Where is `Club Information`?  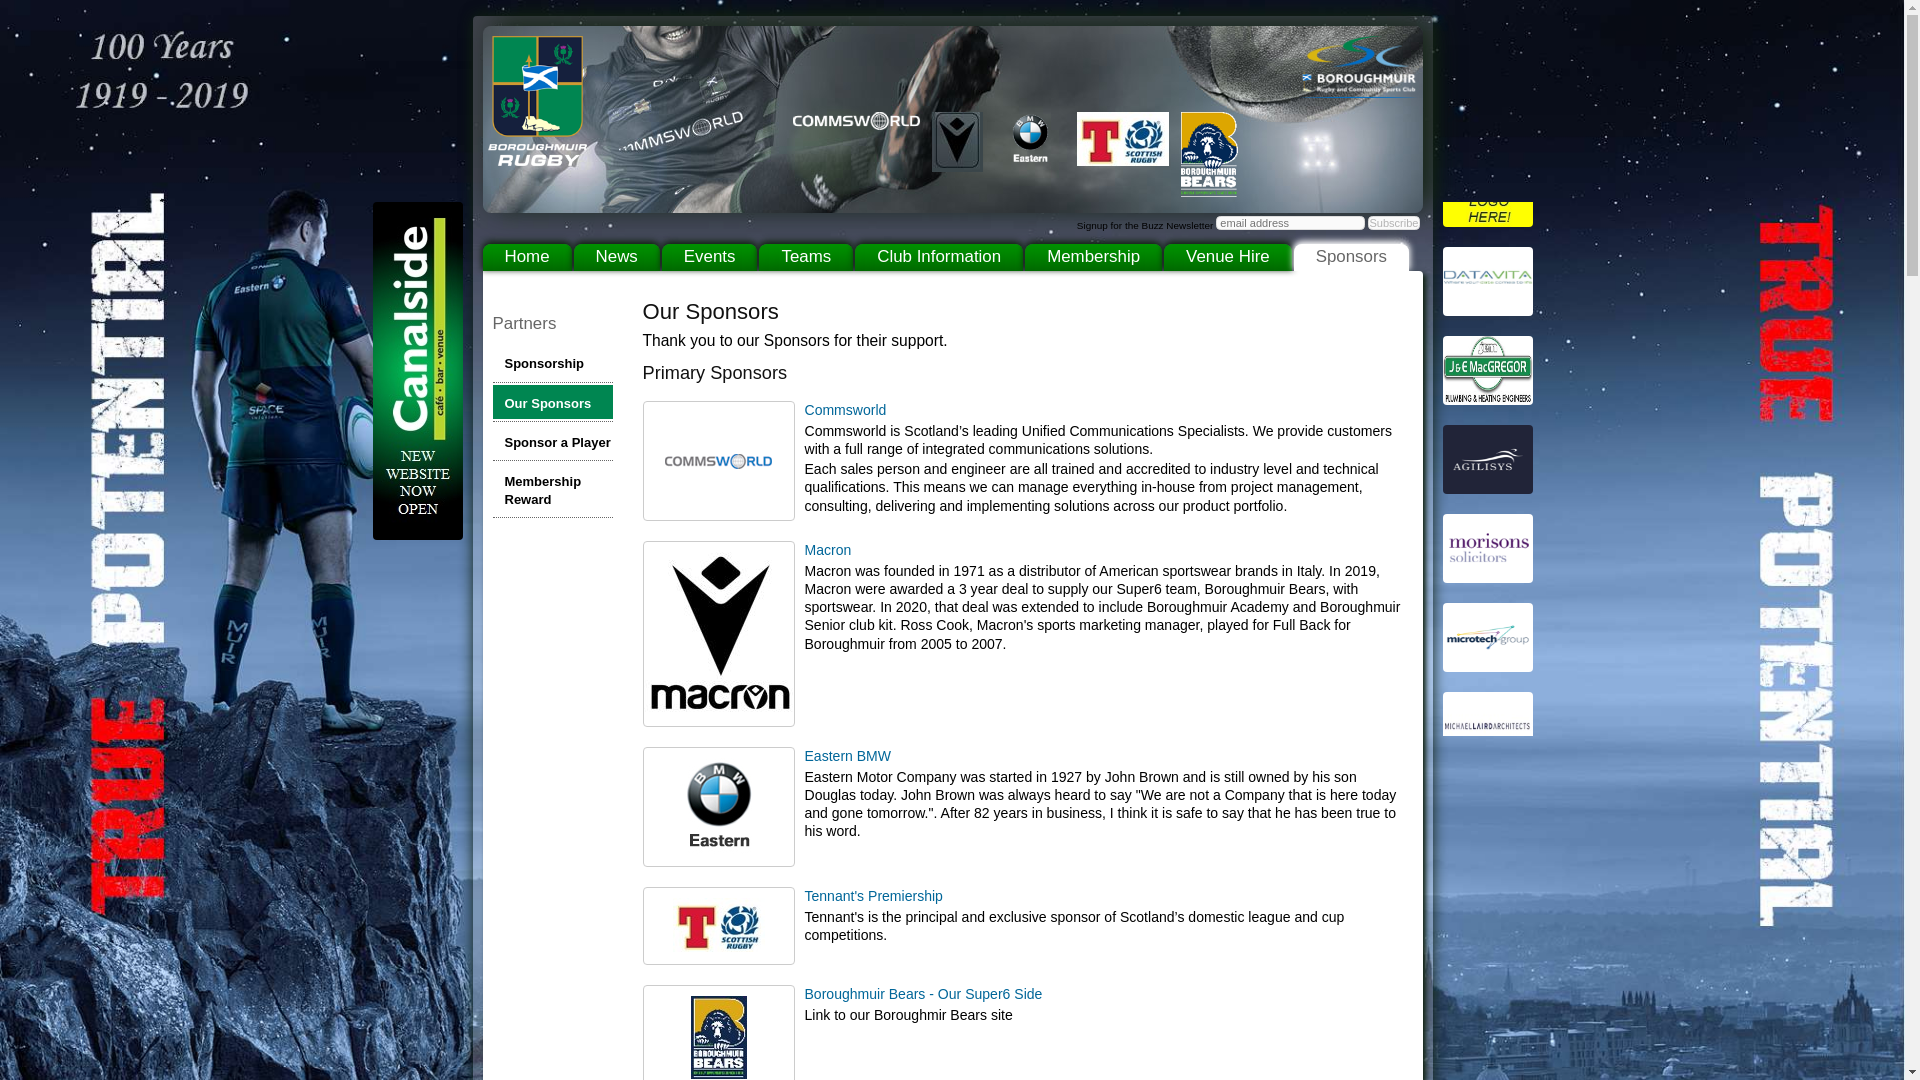 Club Information is located at coordinates (938, 258).